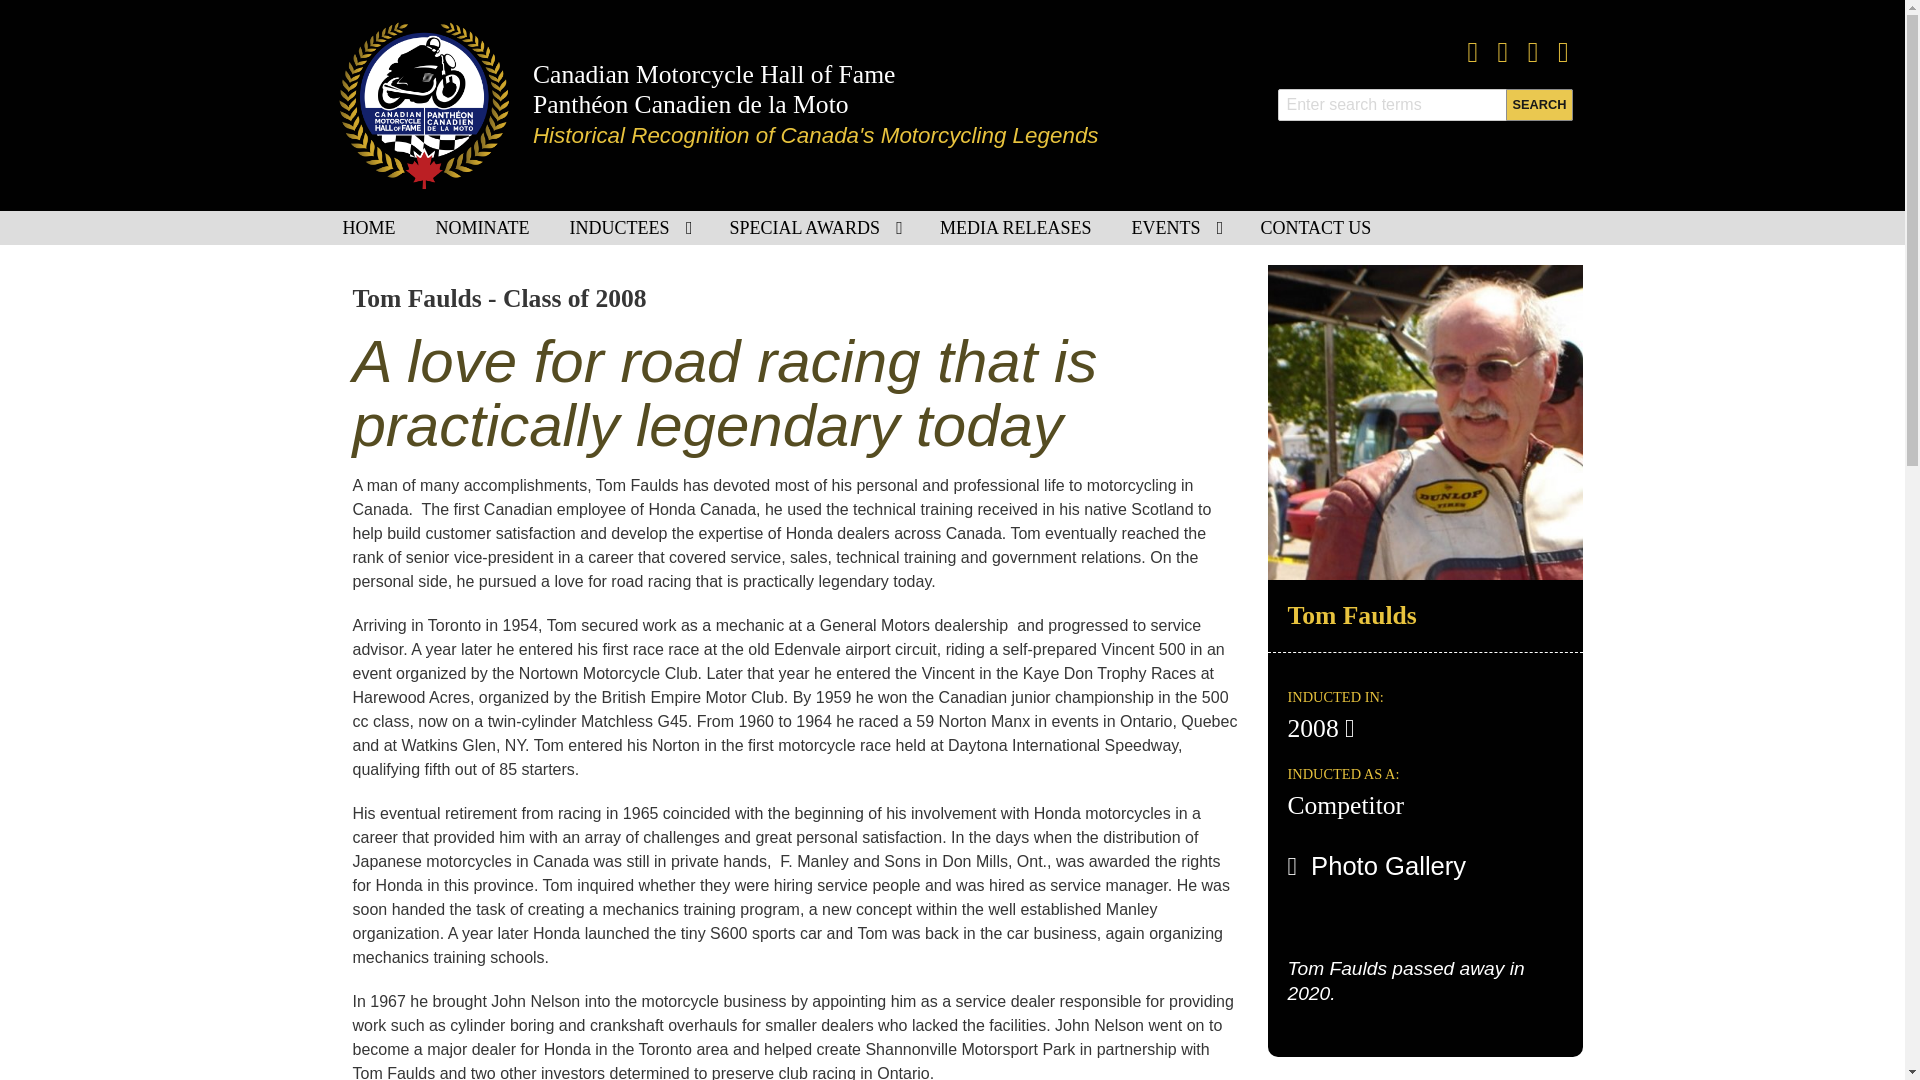 The height and width of the screenshot is (1080, 1920). I want to click on Enter the terms you wish to search for., so click(1425, 104).